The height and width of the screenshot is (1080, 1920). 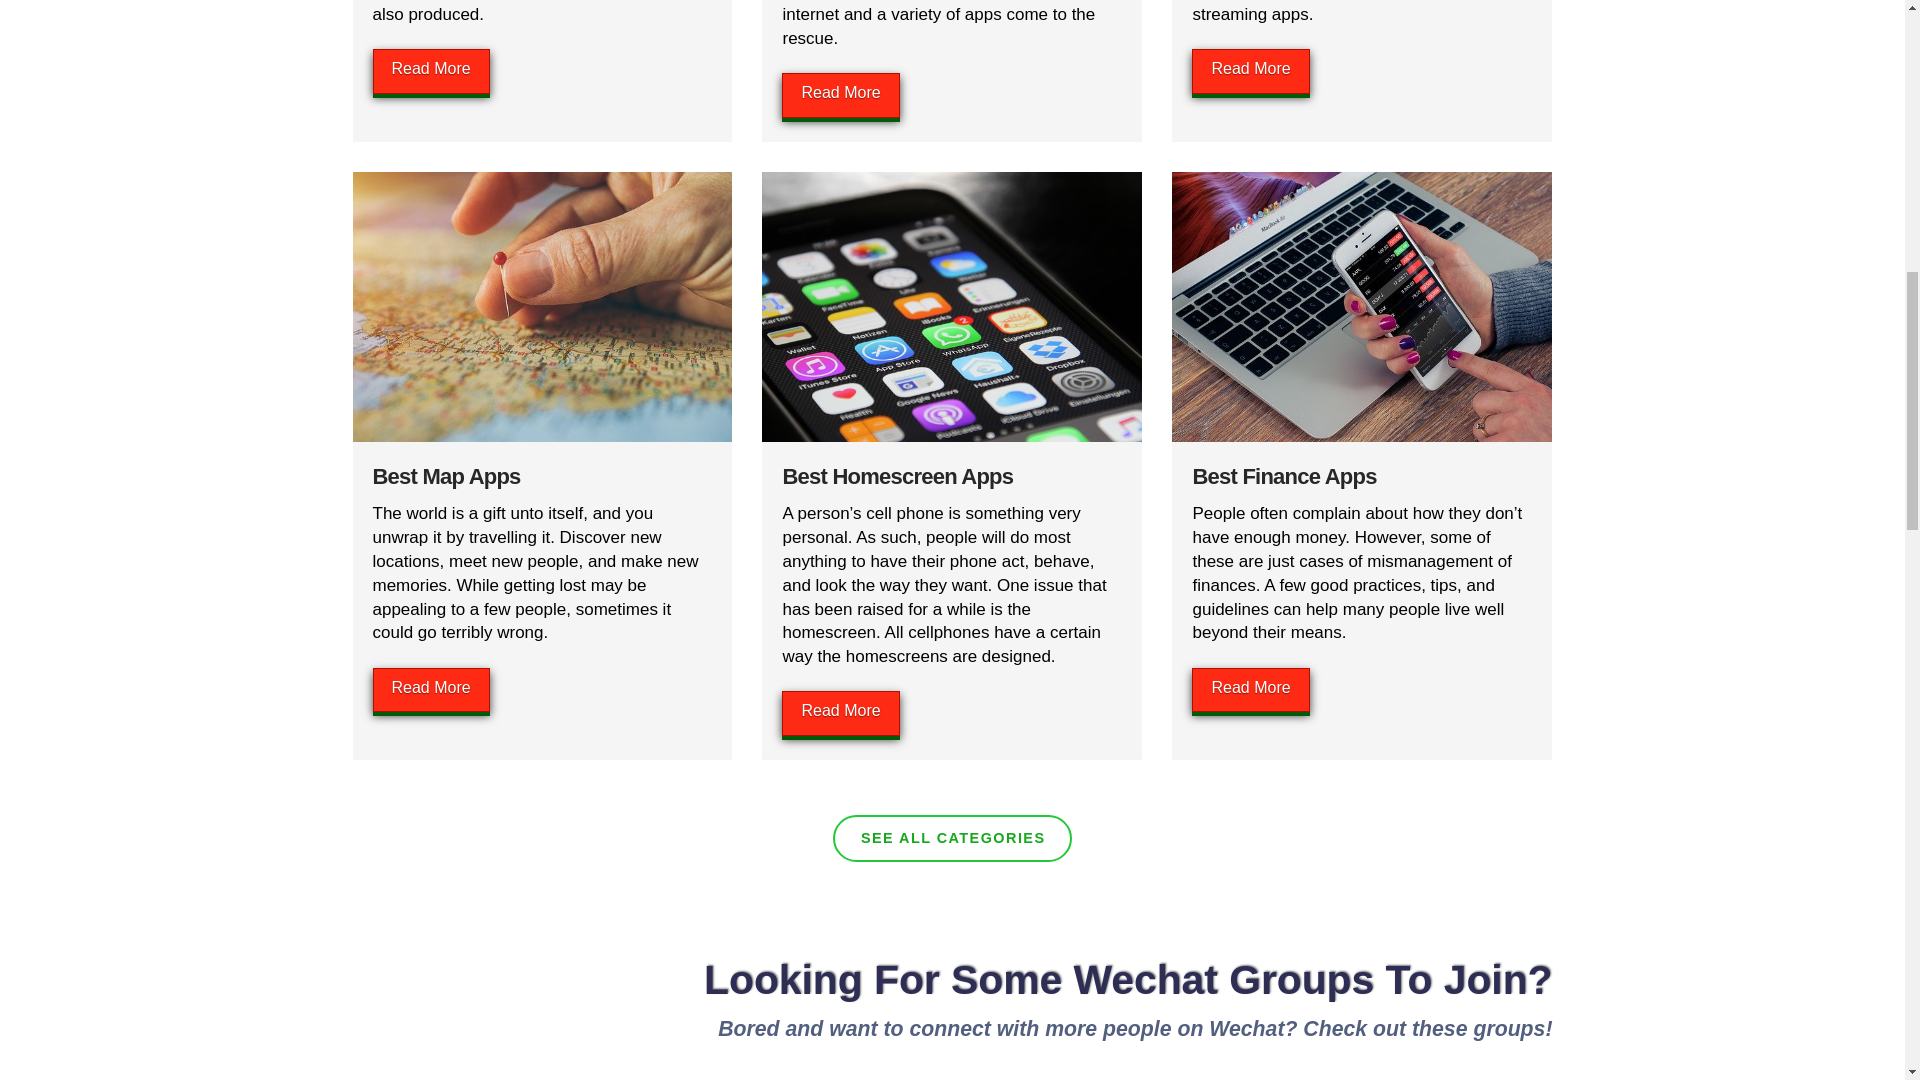 I want to click on Read More, so click(x=1250, y=690).